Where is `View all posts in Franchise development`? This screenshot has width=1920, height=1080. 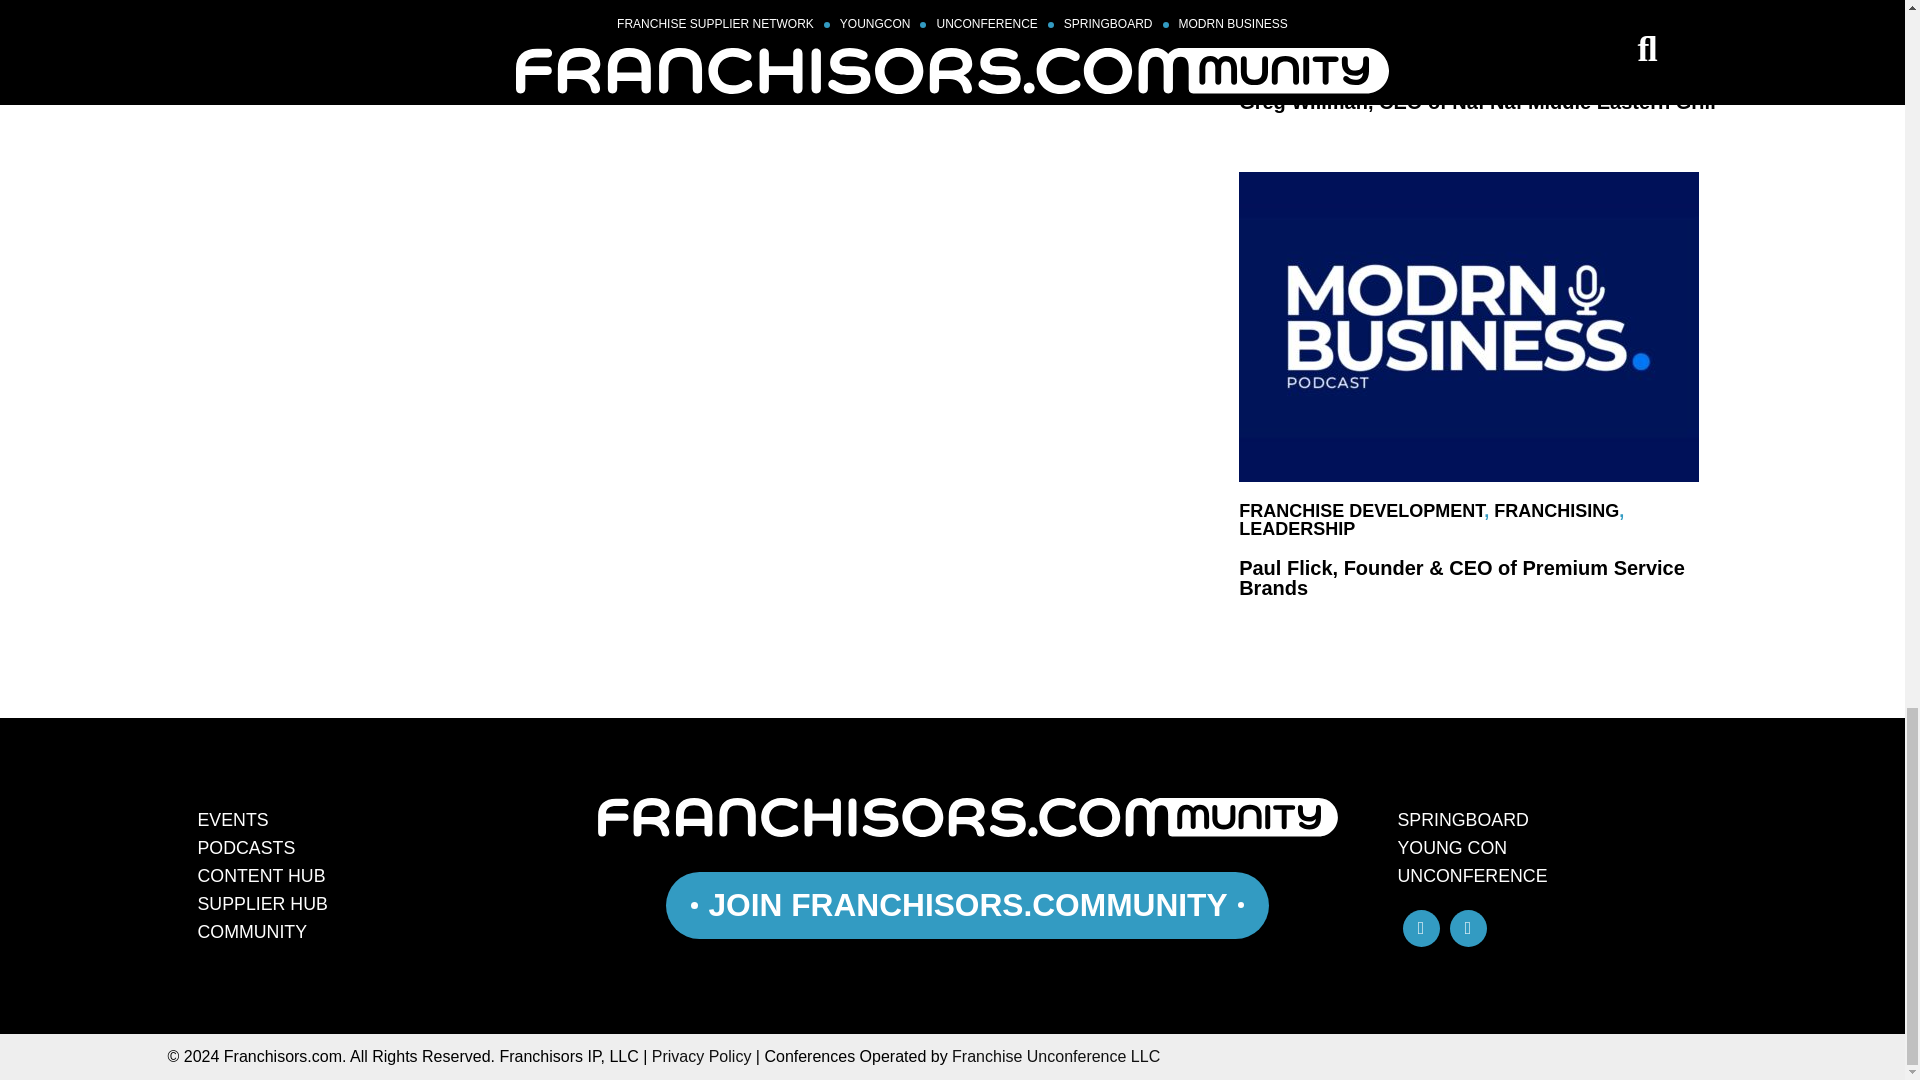
View all posts in Franchise development is located at coordinates (1469, 44).